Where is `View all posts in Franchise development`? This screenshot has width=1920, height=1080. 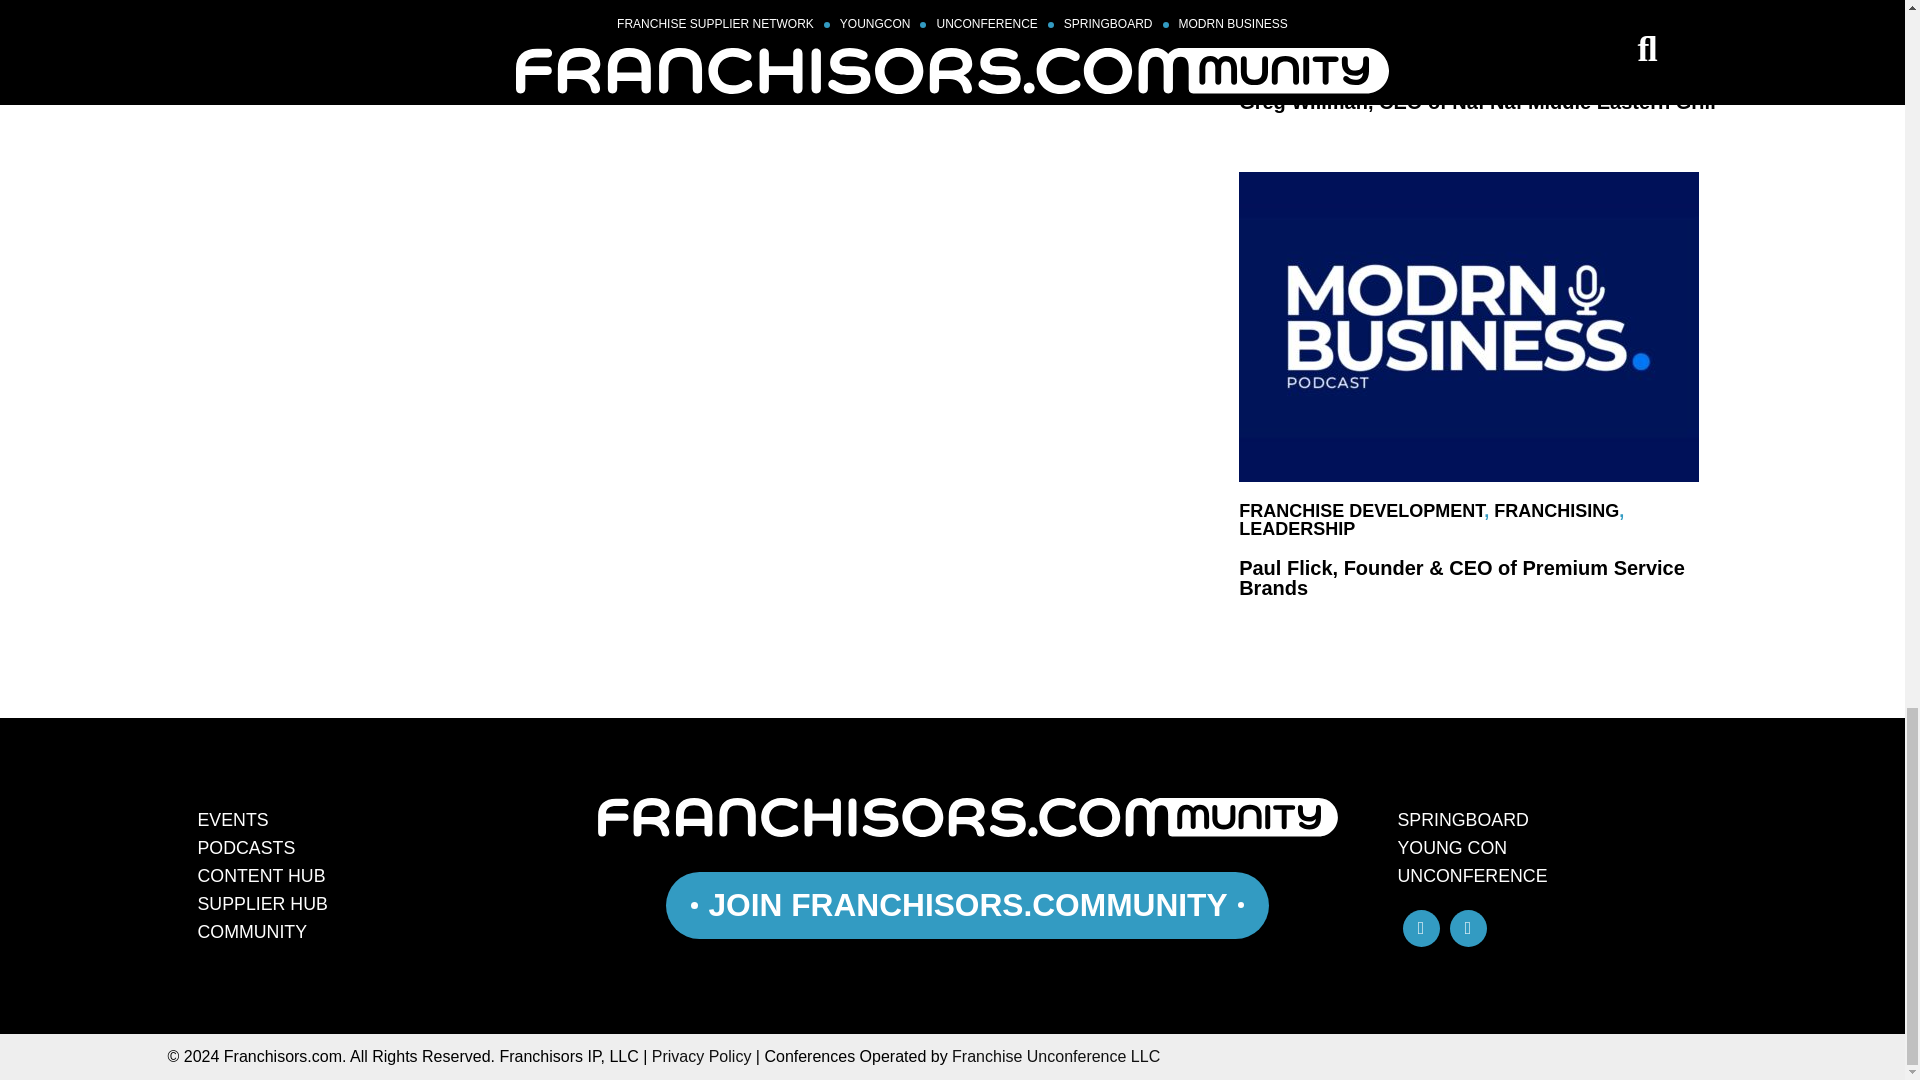
View all posts in Franchise development is located at coordinates (1469, 44).